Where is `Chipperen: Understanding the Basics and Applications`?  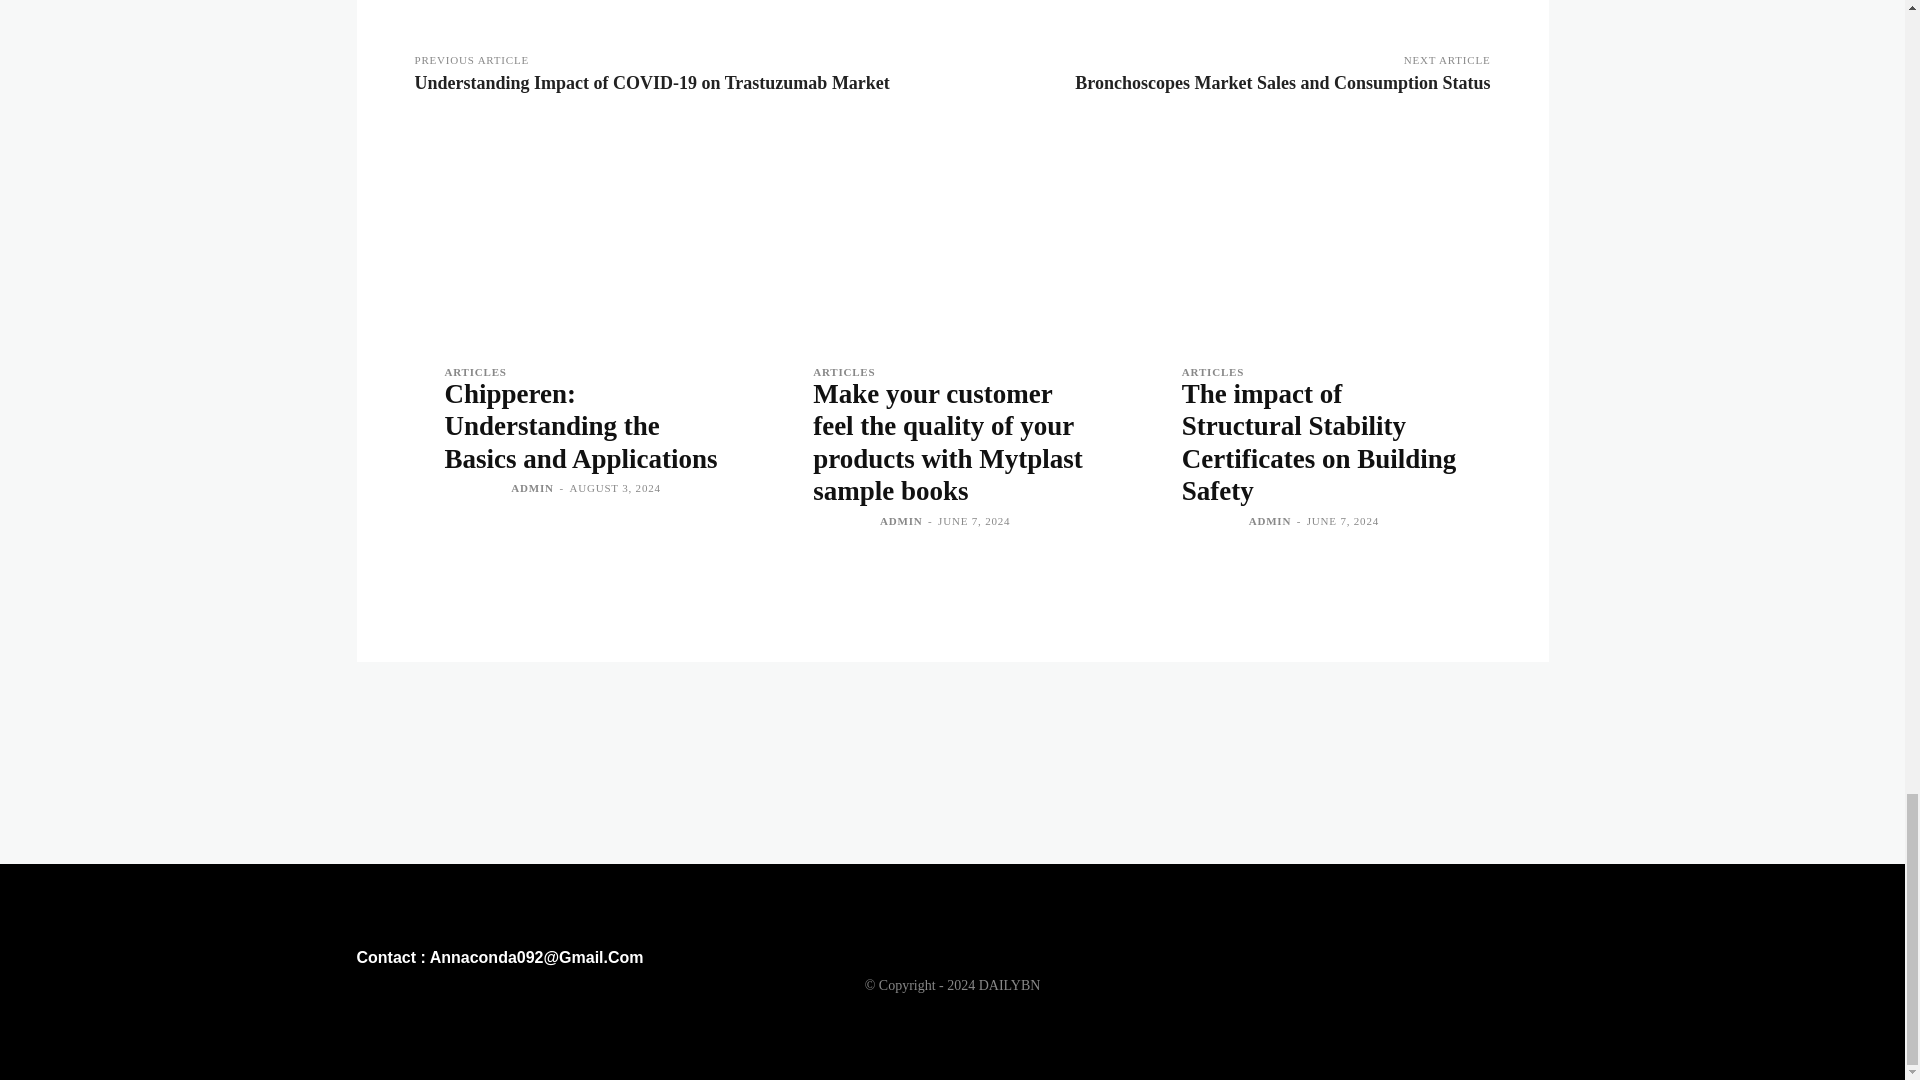
Chipperen: Understanding the Basics and Applications is located at coordinates (580, 426).